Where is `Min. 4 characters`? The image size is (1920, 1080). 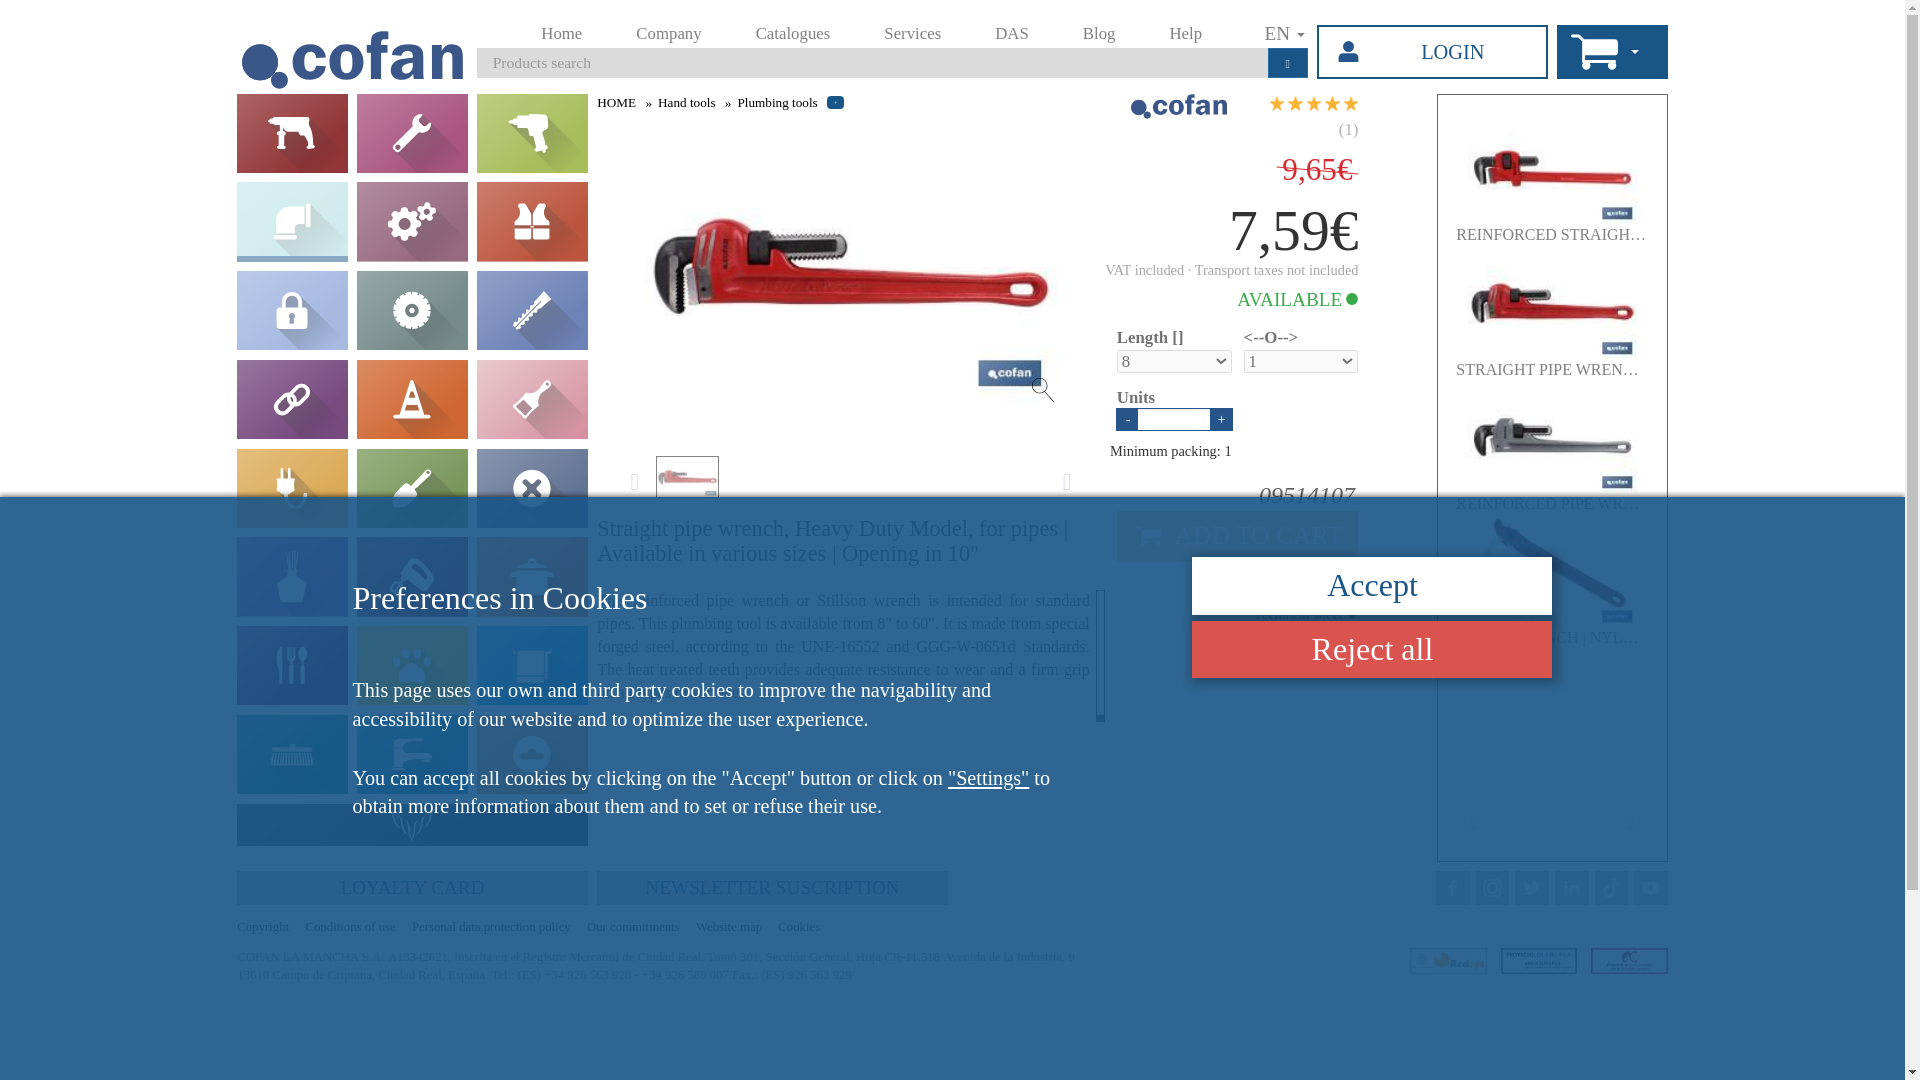 Min. 4 characters is located at coordinates (727, 52).